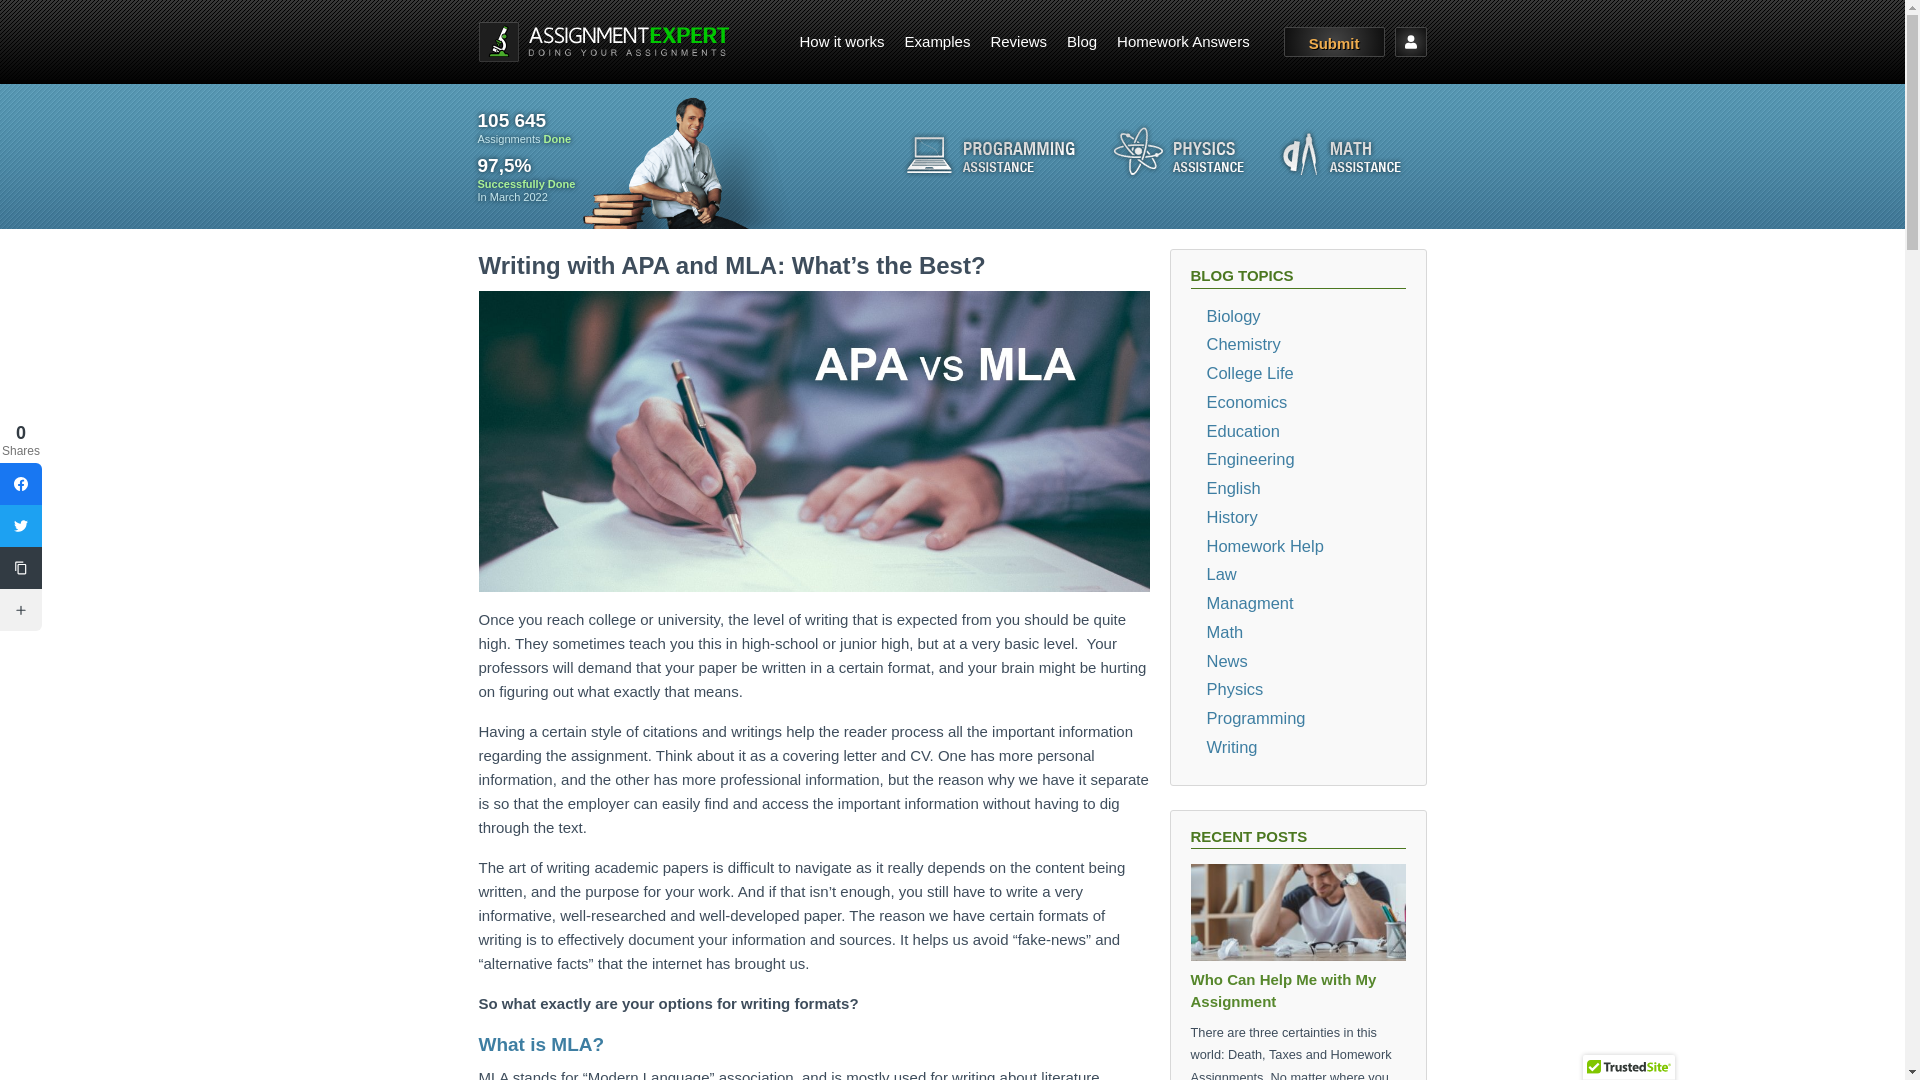 The height and width of the screenshot is (1080, 1920). Describe the element at coordinates (1183, 41) in the screenshot. I see `Homework Answers` at that location.